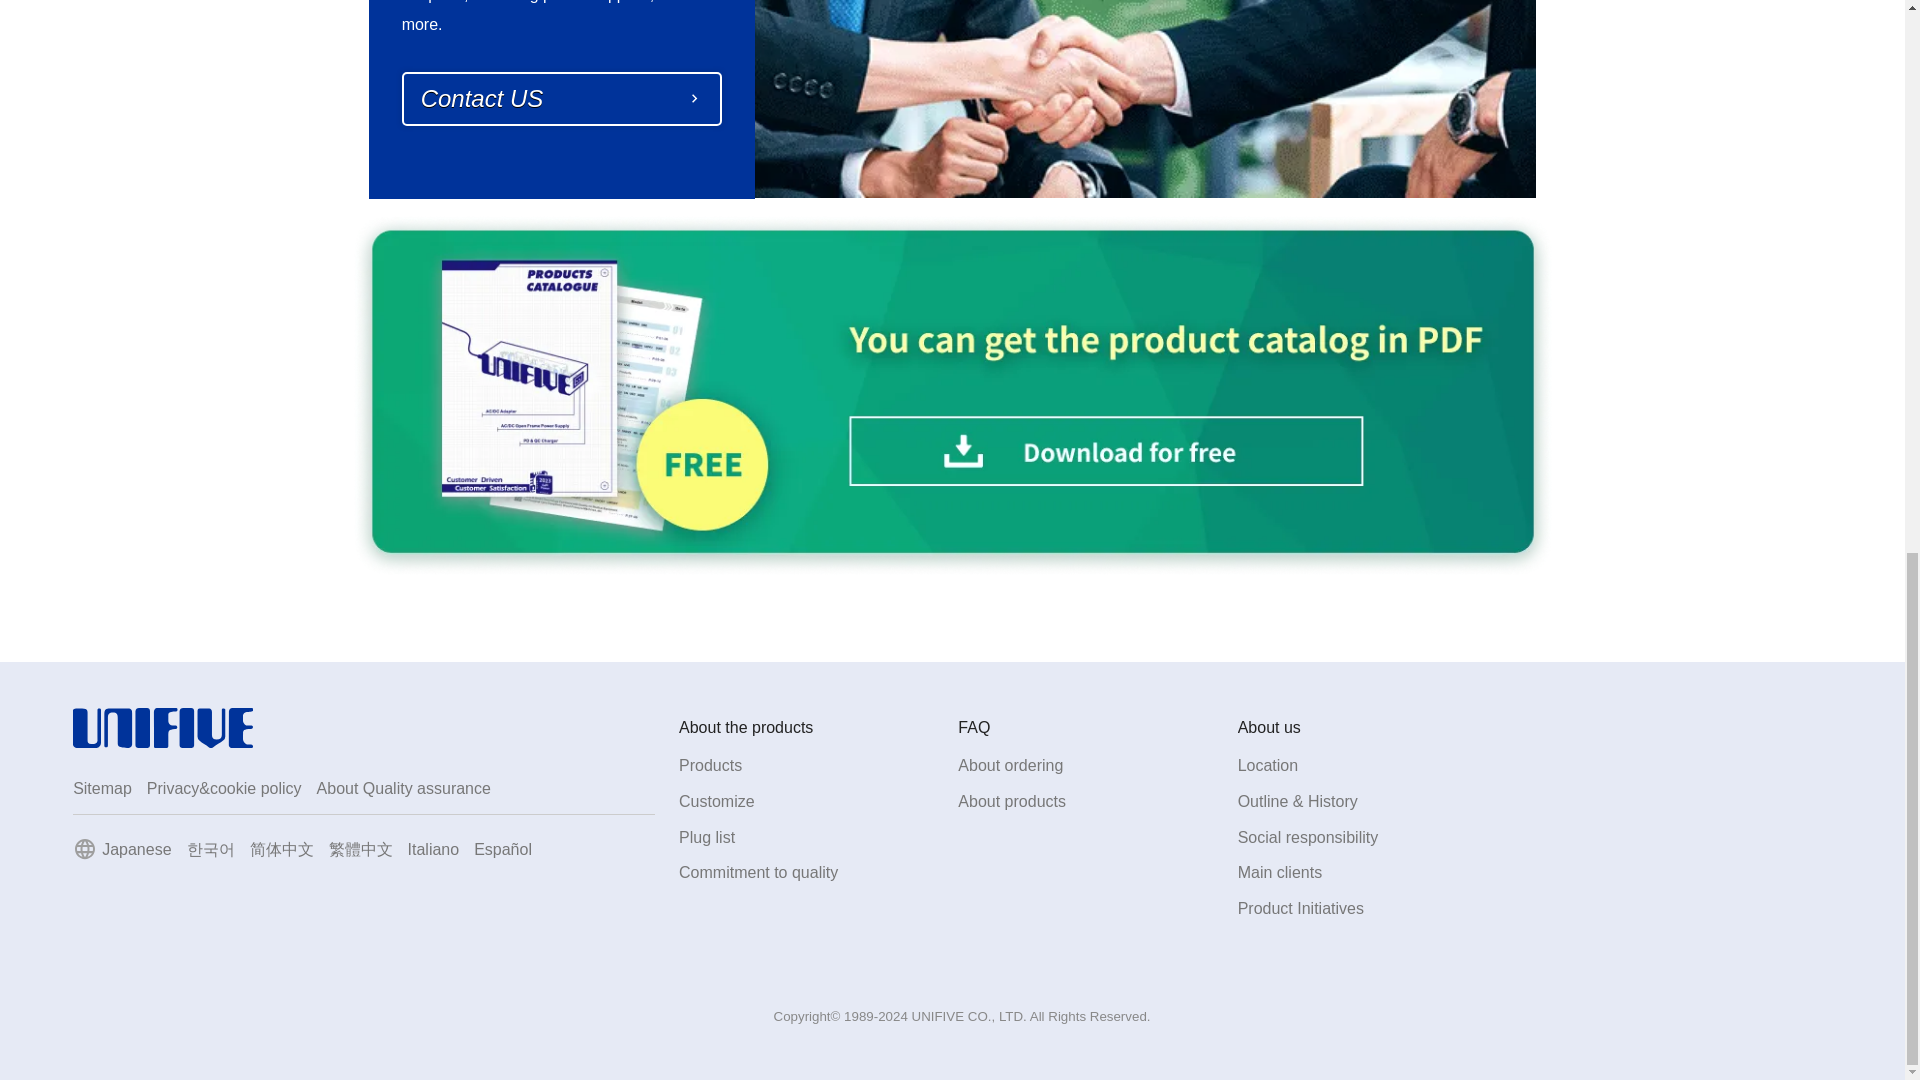  Describe the element at coordinates (561, 99) in the screenshot. I see `Contact US` at that location.